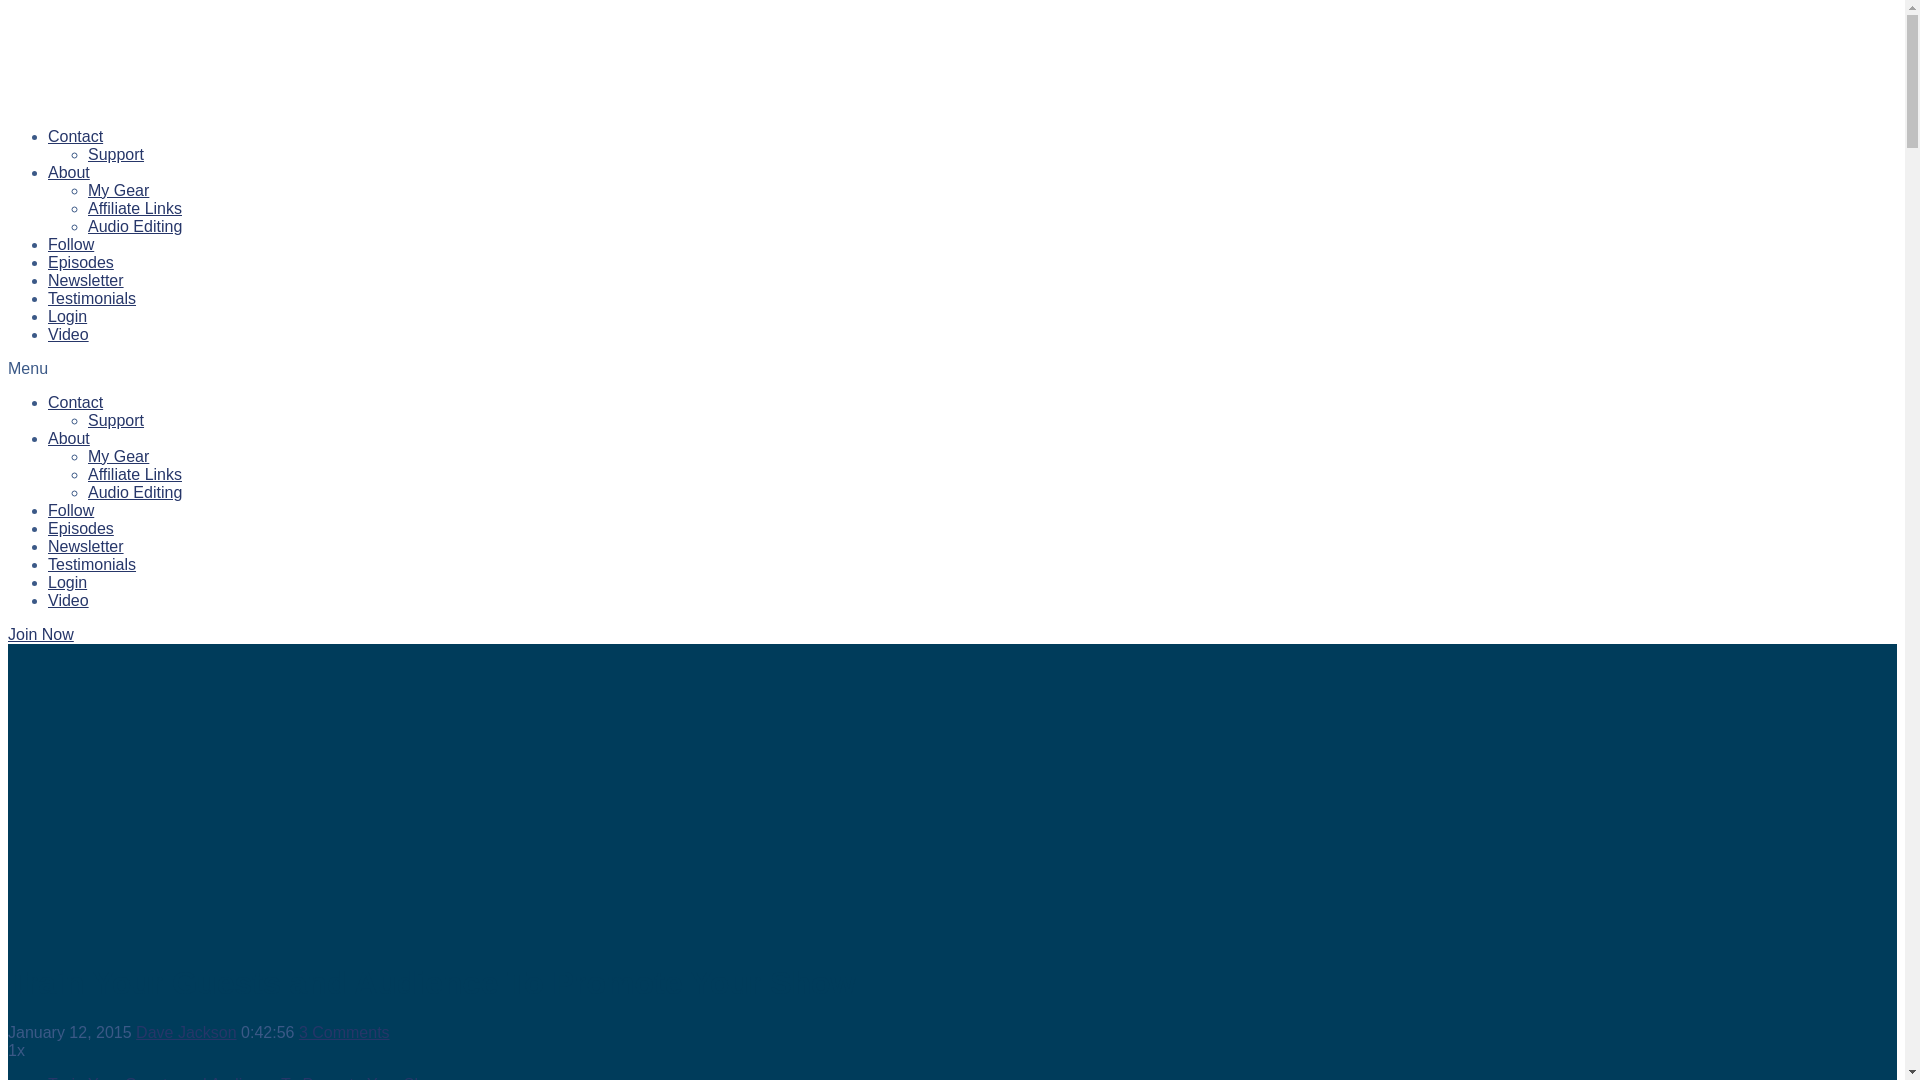  Describe the element at coordinates (67, 582) in the screenshot. I see `Login Page For Members of the School of Podcasting` at that location.